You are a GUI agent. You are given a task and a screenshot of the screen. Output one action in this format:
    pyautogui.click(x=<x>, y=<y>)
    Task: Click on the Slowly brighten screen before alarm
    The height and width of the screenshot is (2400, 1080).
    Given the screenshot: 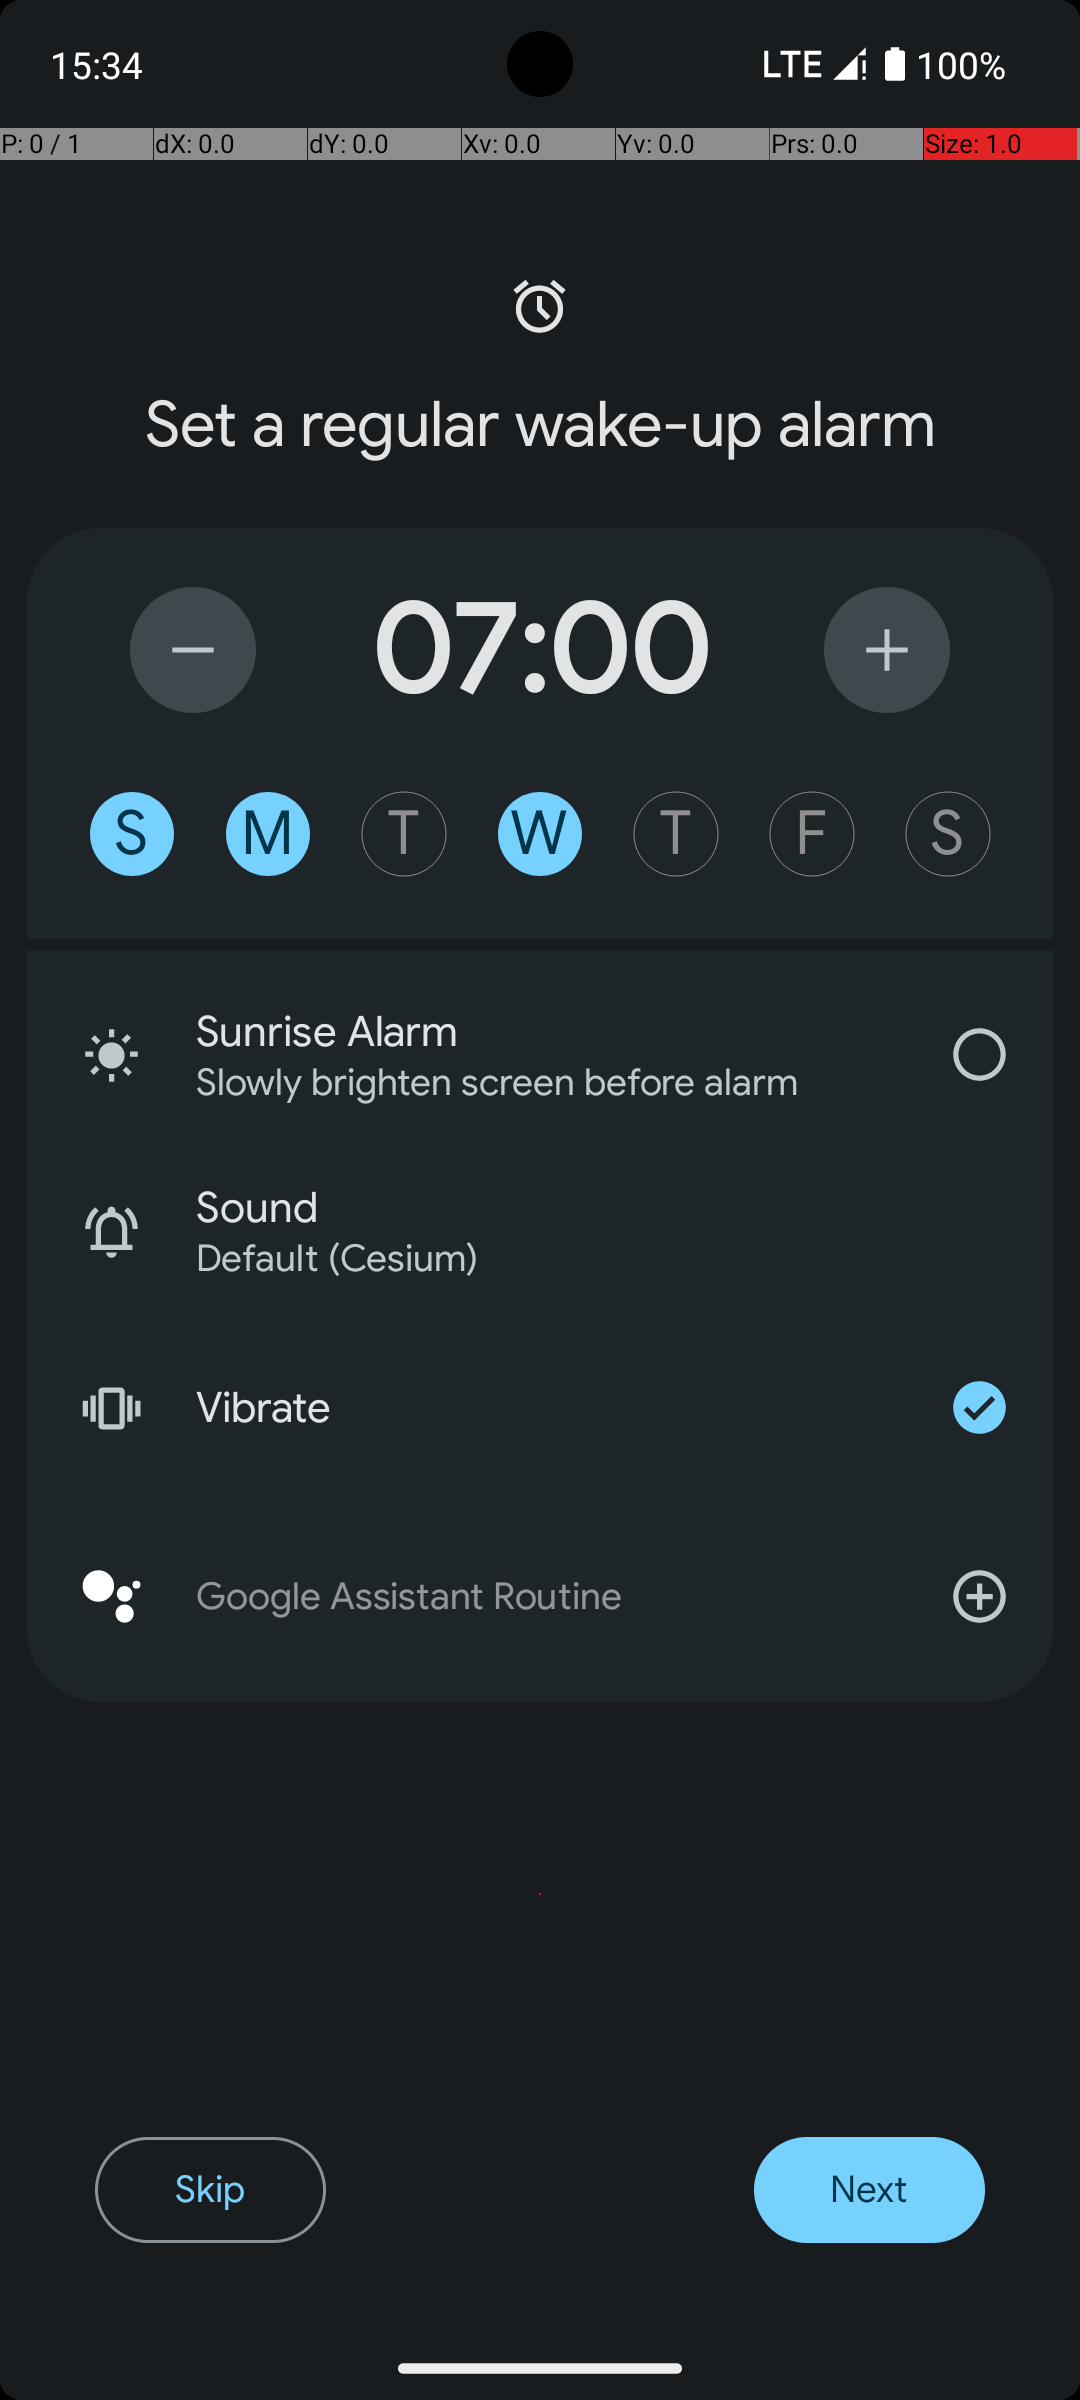 What is the action you would take?
    pyautogui.click(x=524, y=1082)
    